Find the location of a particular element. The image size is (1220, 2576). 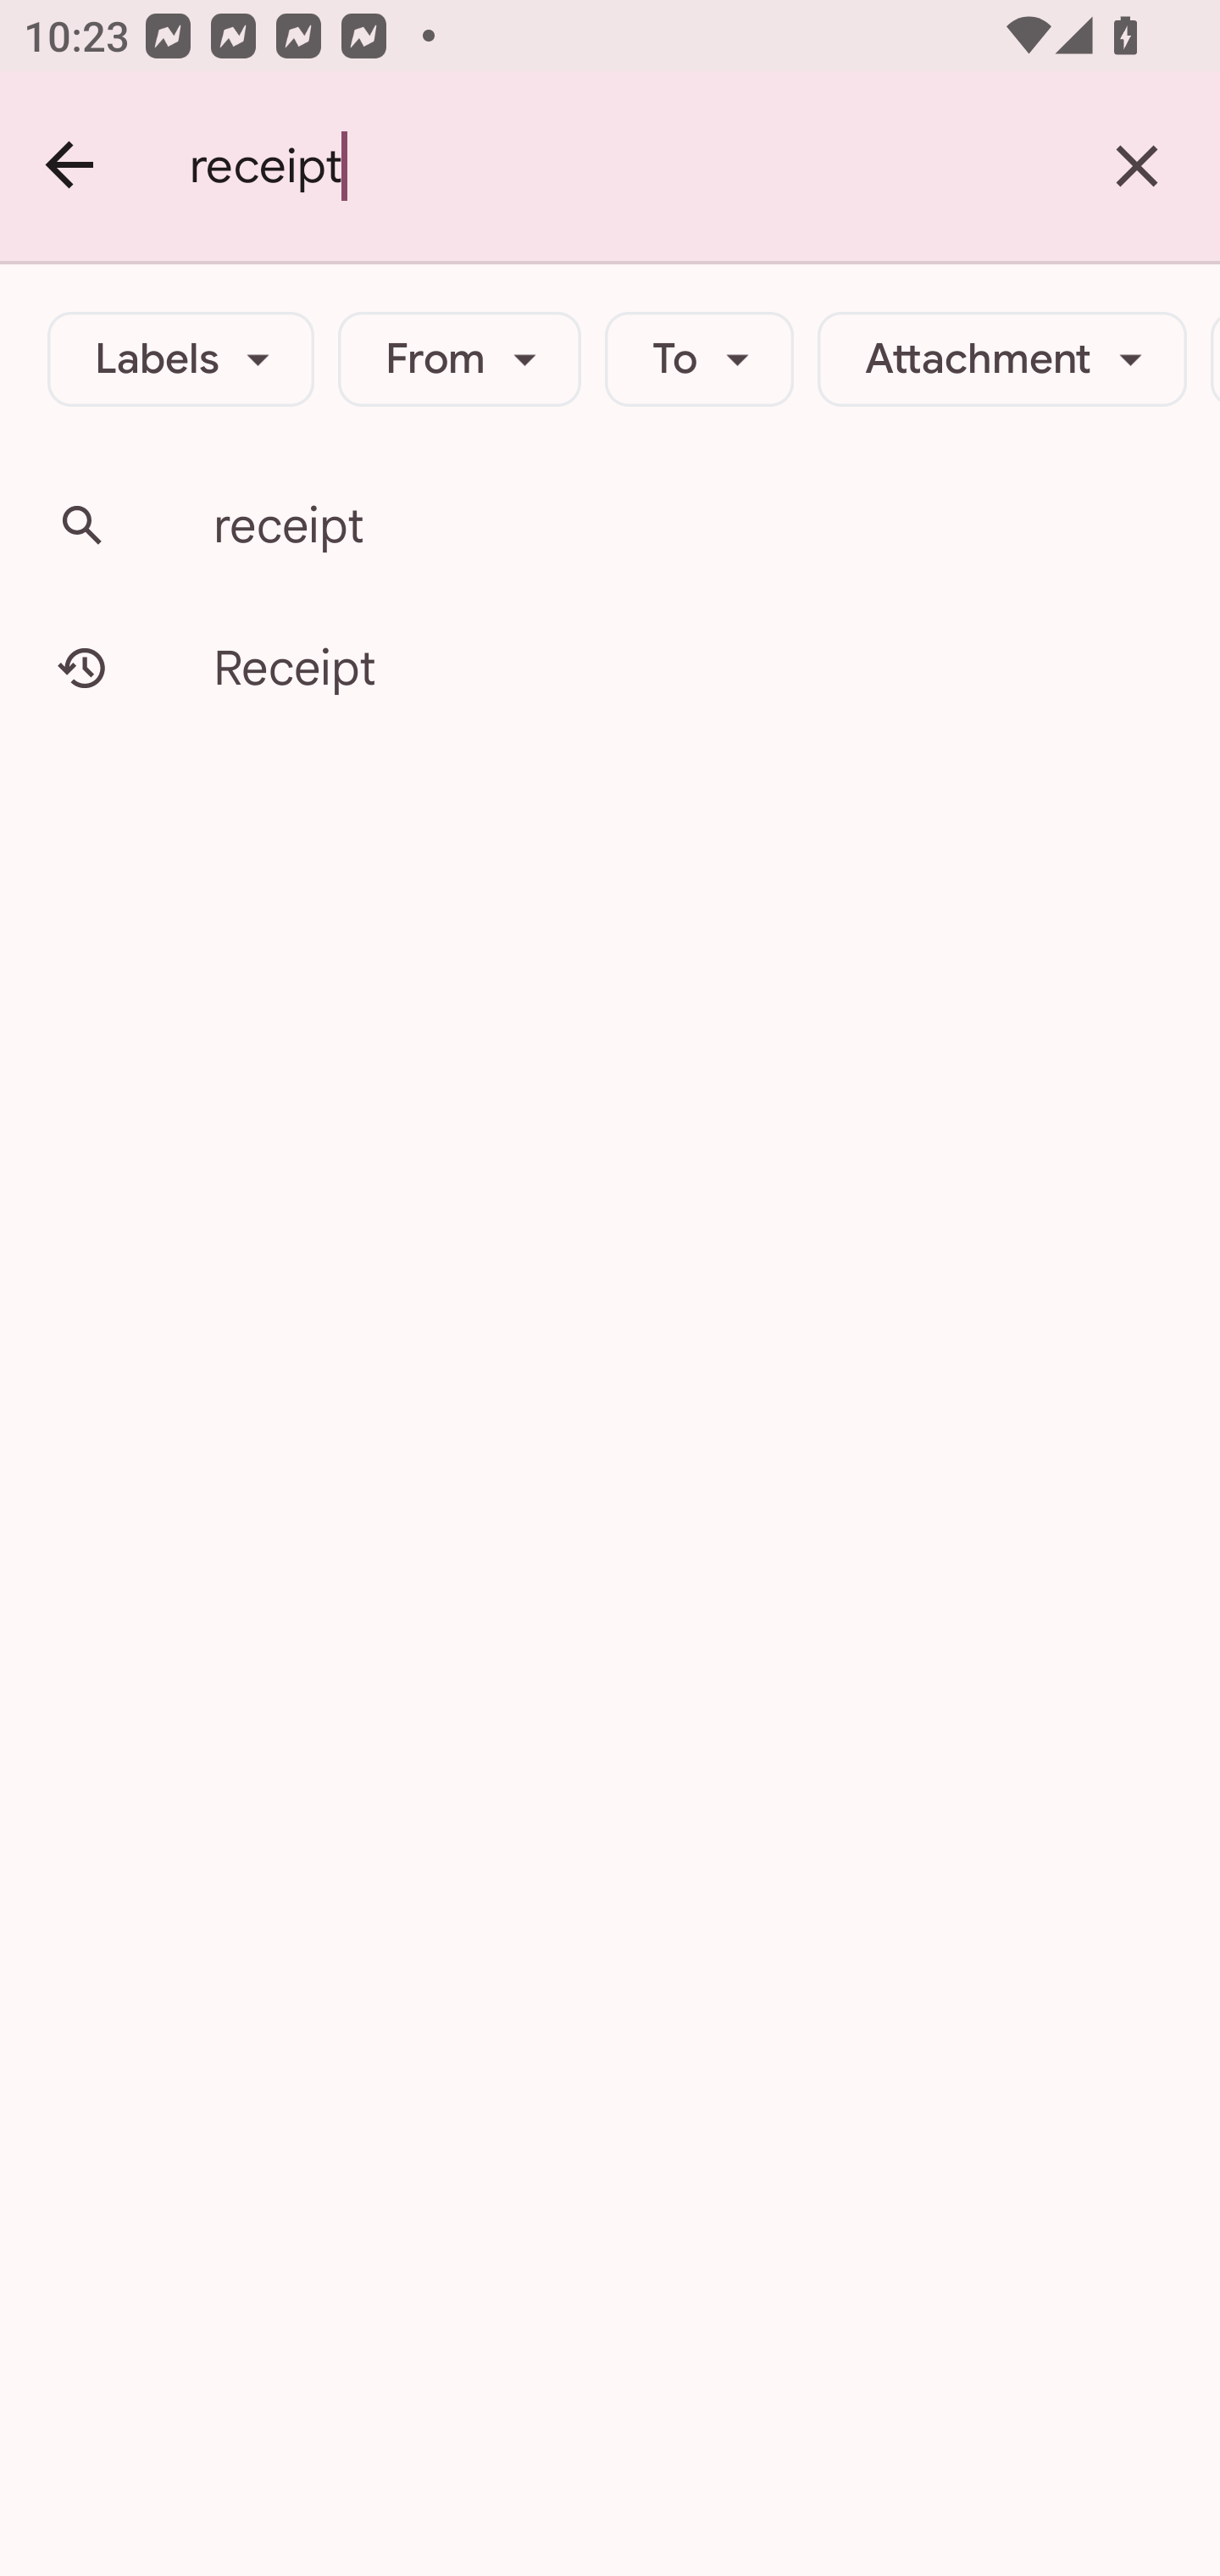

receipt Suggestion: receipt is located at coordinates (610, 525).